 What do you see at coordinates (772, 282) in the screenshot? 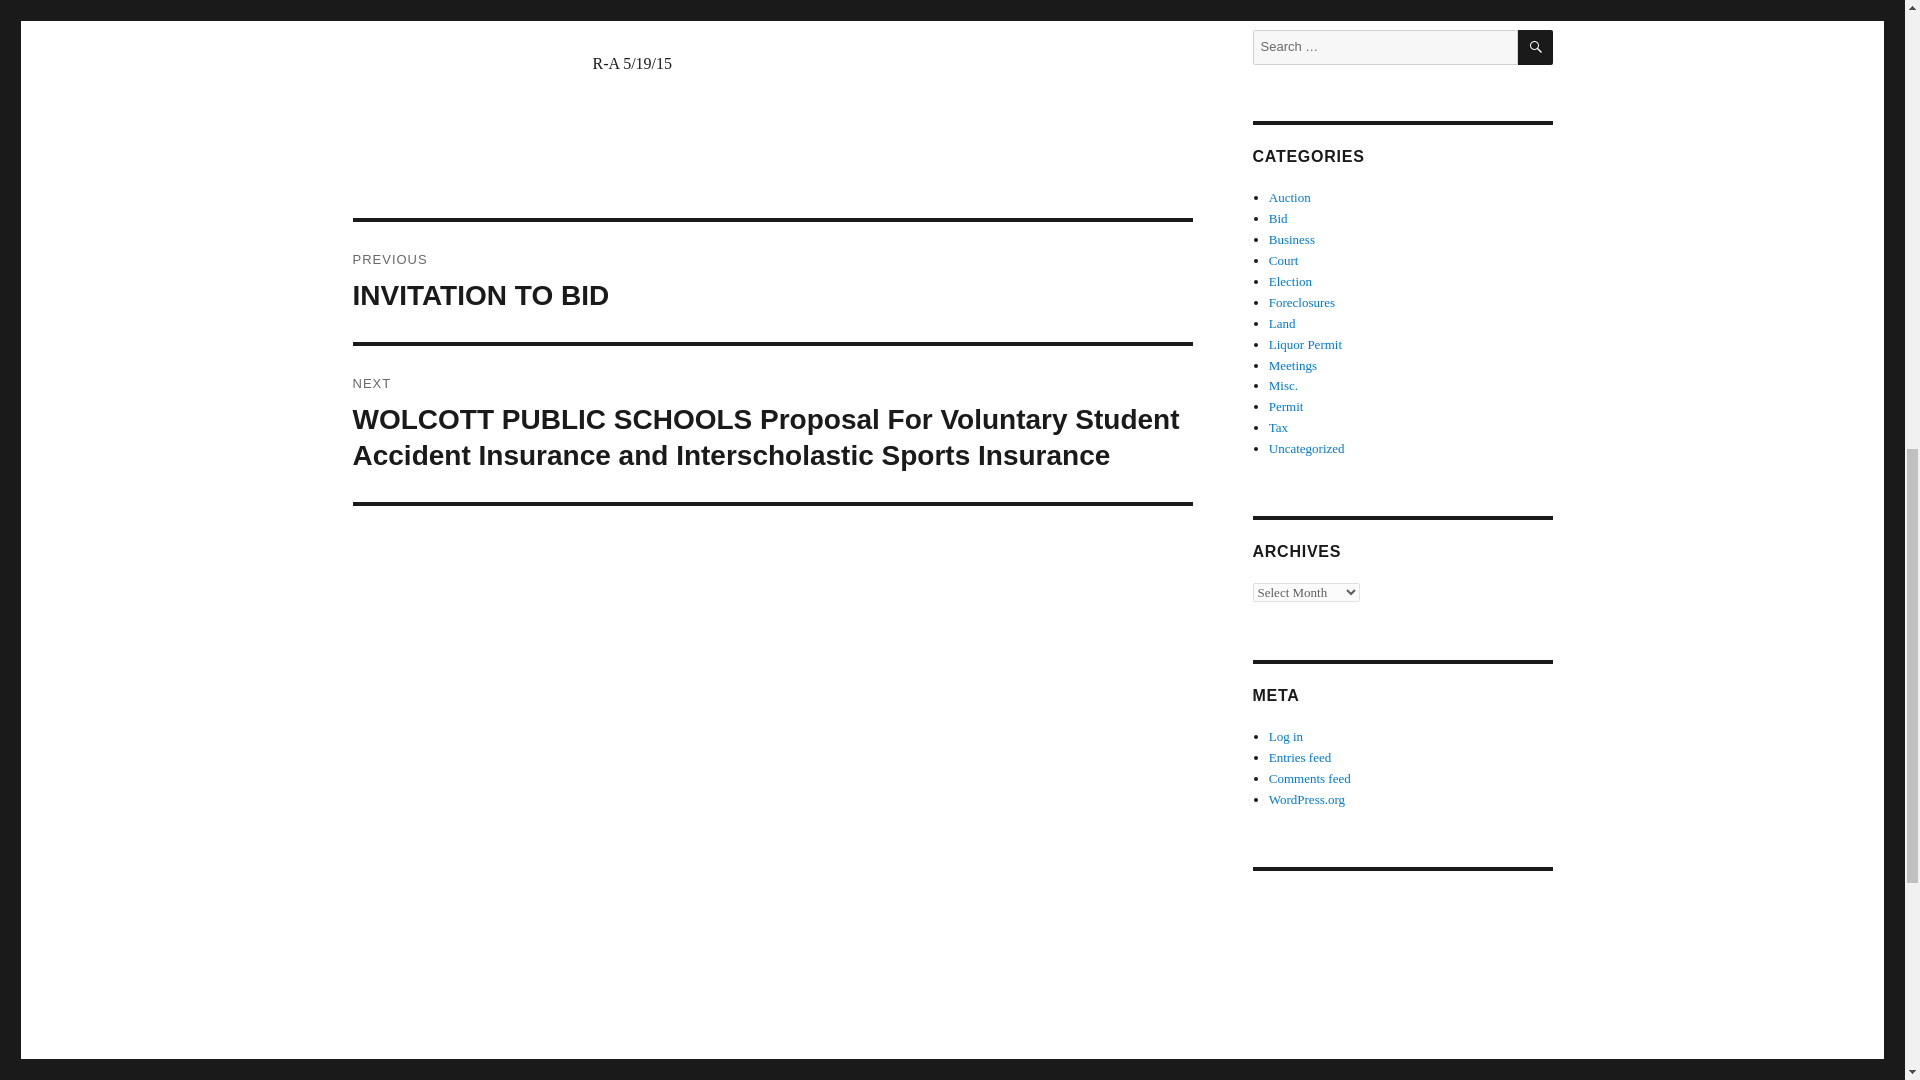
I see `Meetings` at bounding box center [772, 282].